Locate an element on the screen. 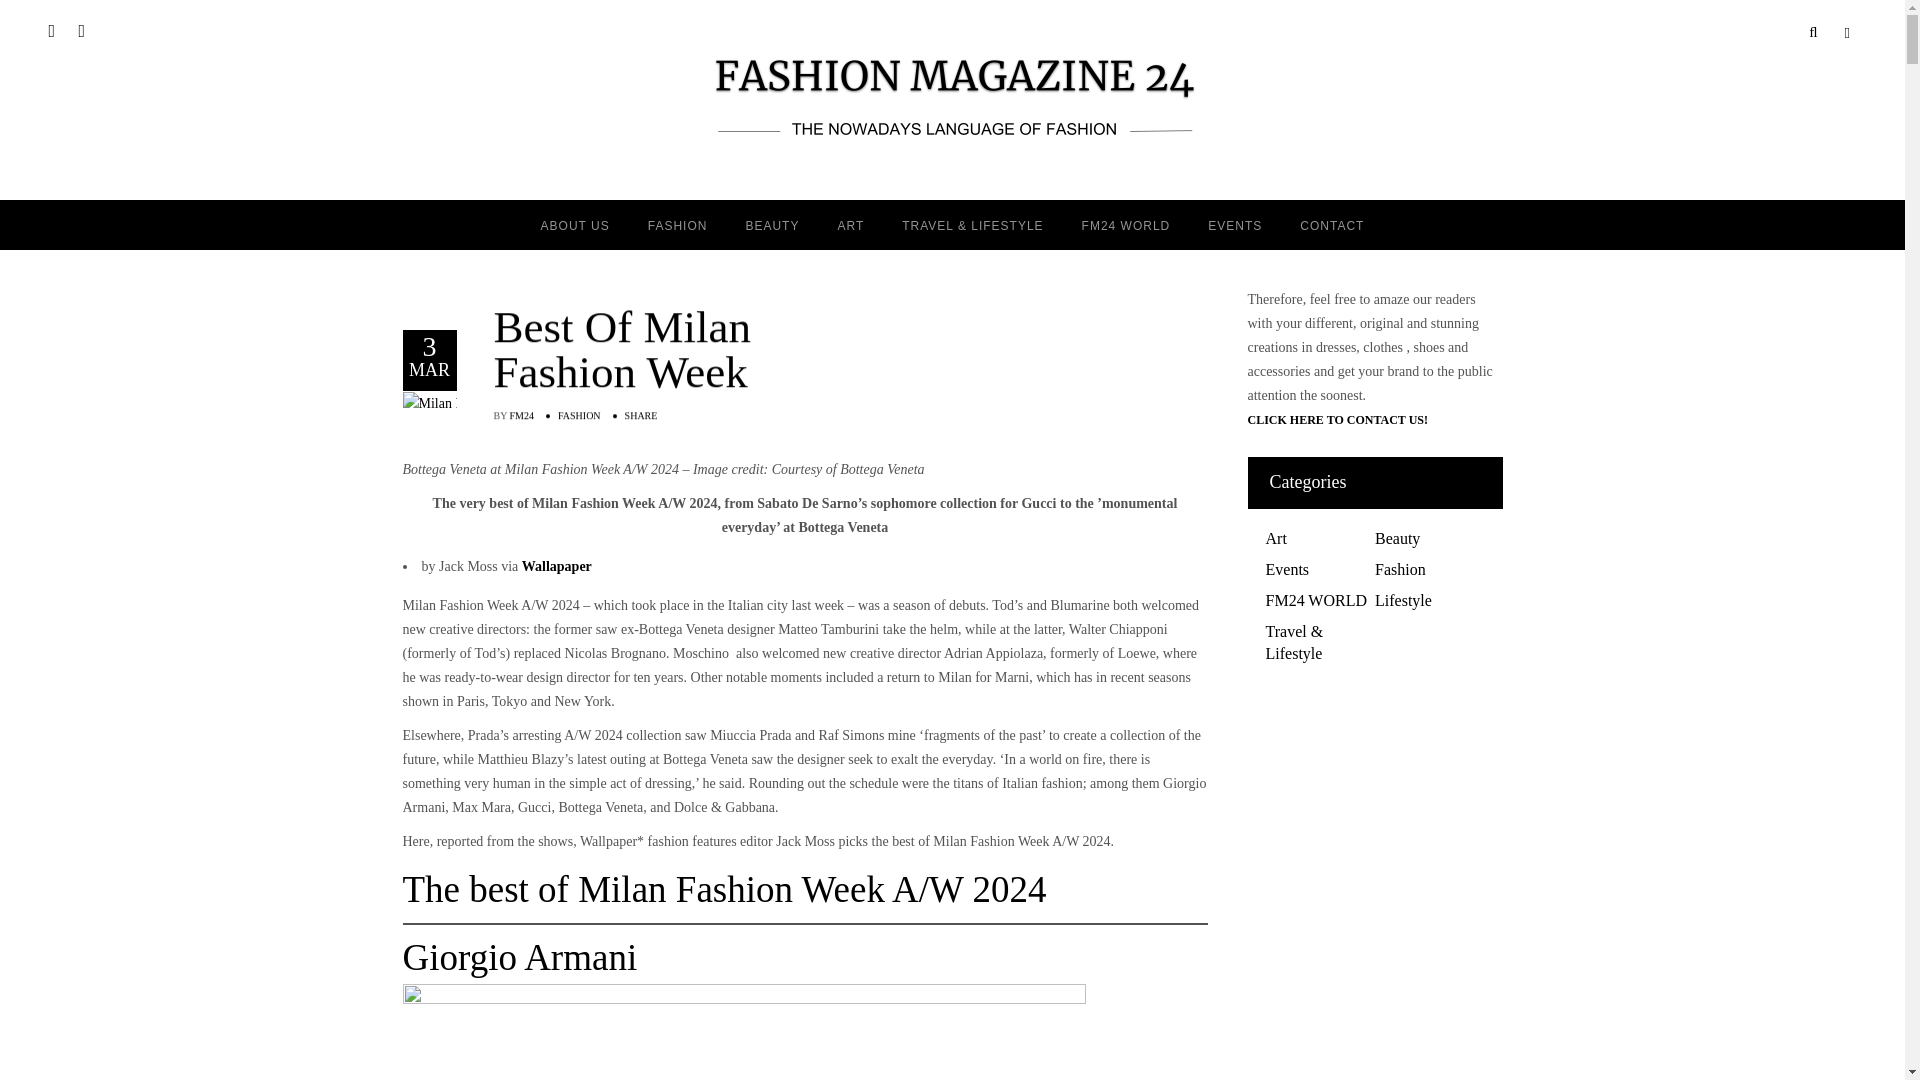 The height and width of the screenshot is (1080, 1920). SHARE is located at coordinates (642, 415).